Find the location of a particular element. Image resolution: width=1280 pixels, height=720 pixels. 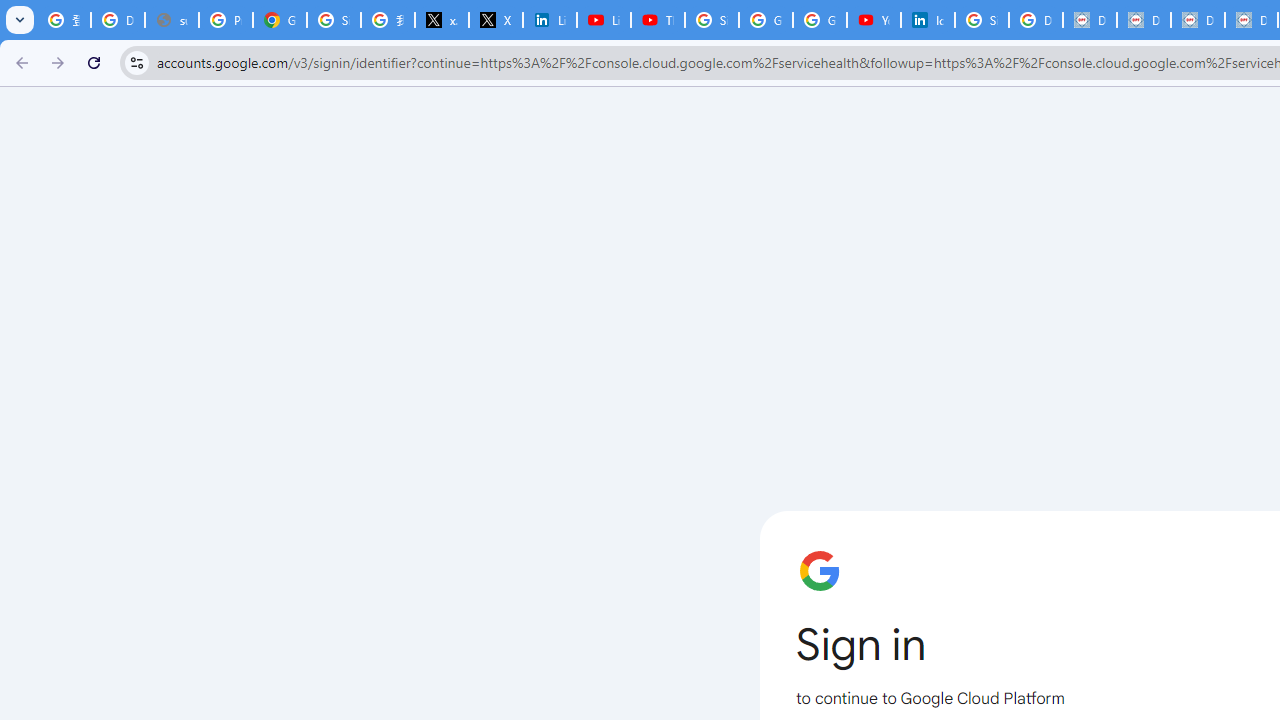

Sign in - Google Accounts is located at coordinates (711, 20).